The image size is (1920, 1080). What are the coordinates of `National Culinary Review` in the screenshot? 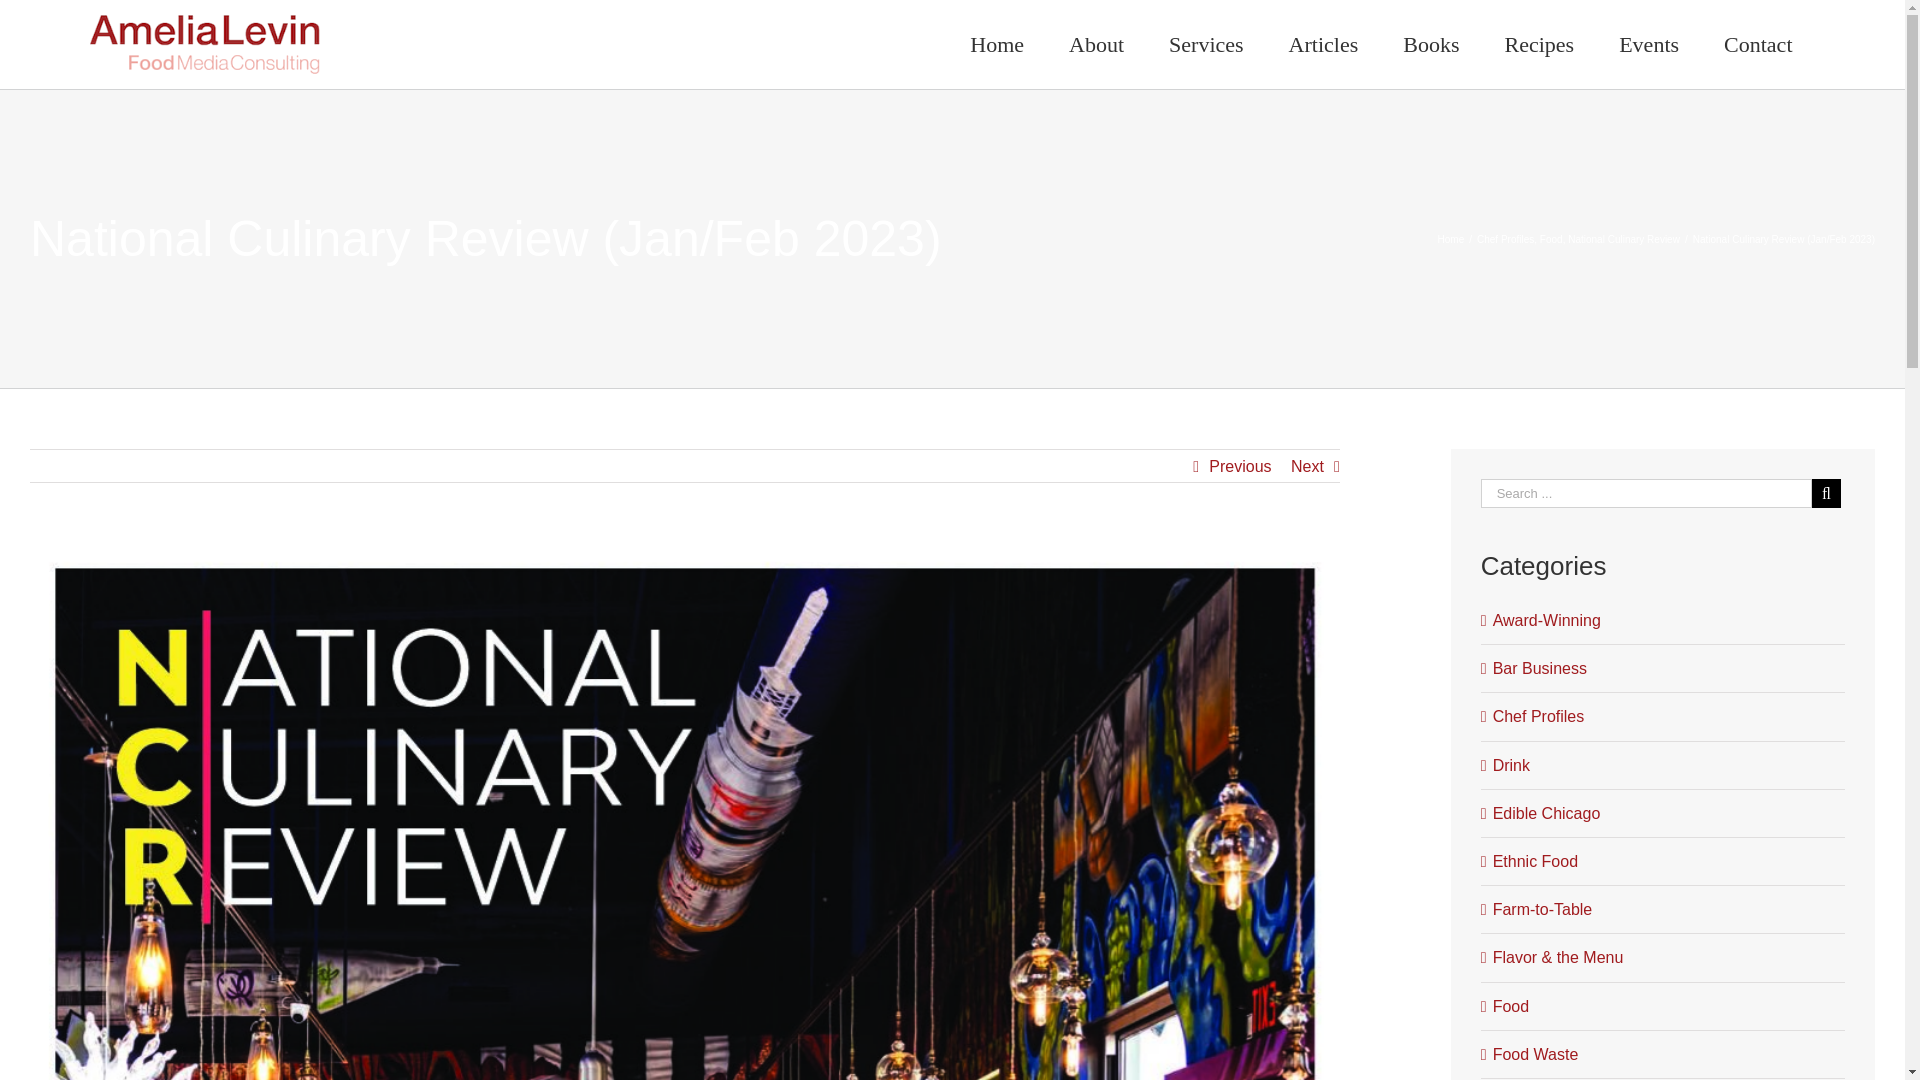 It's located at (1624, 240).